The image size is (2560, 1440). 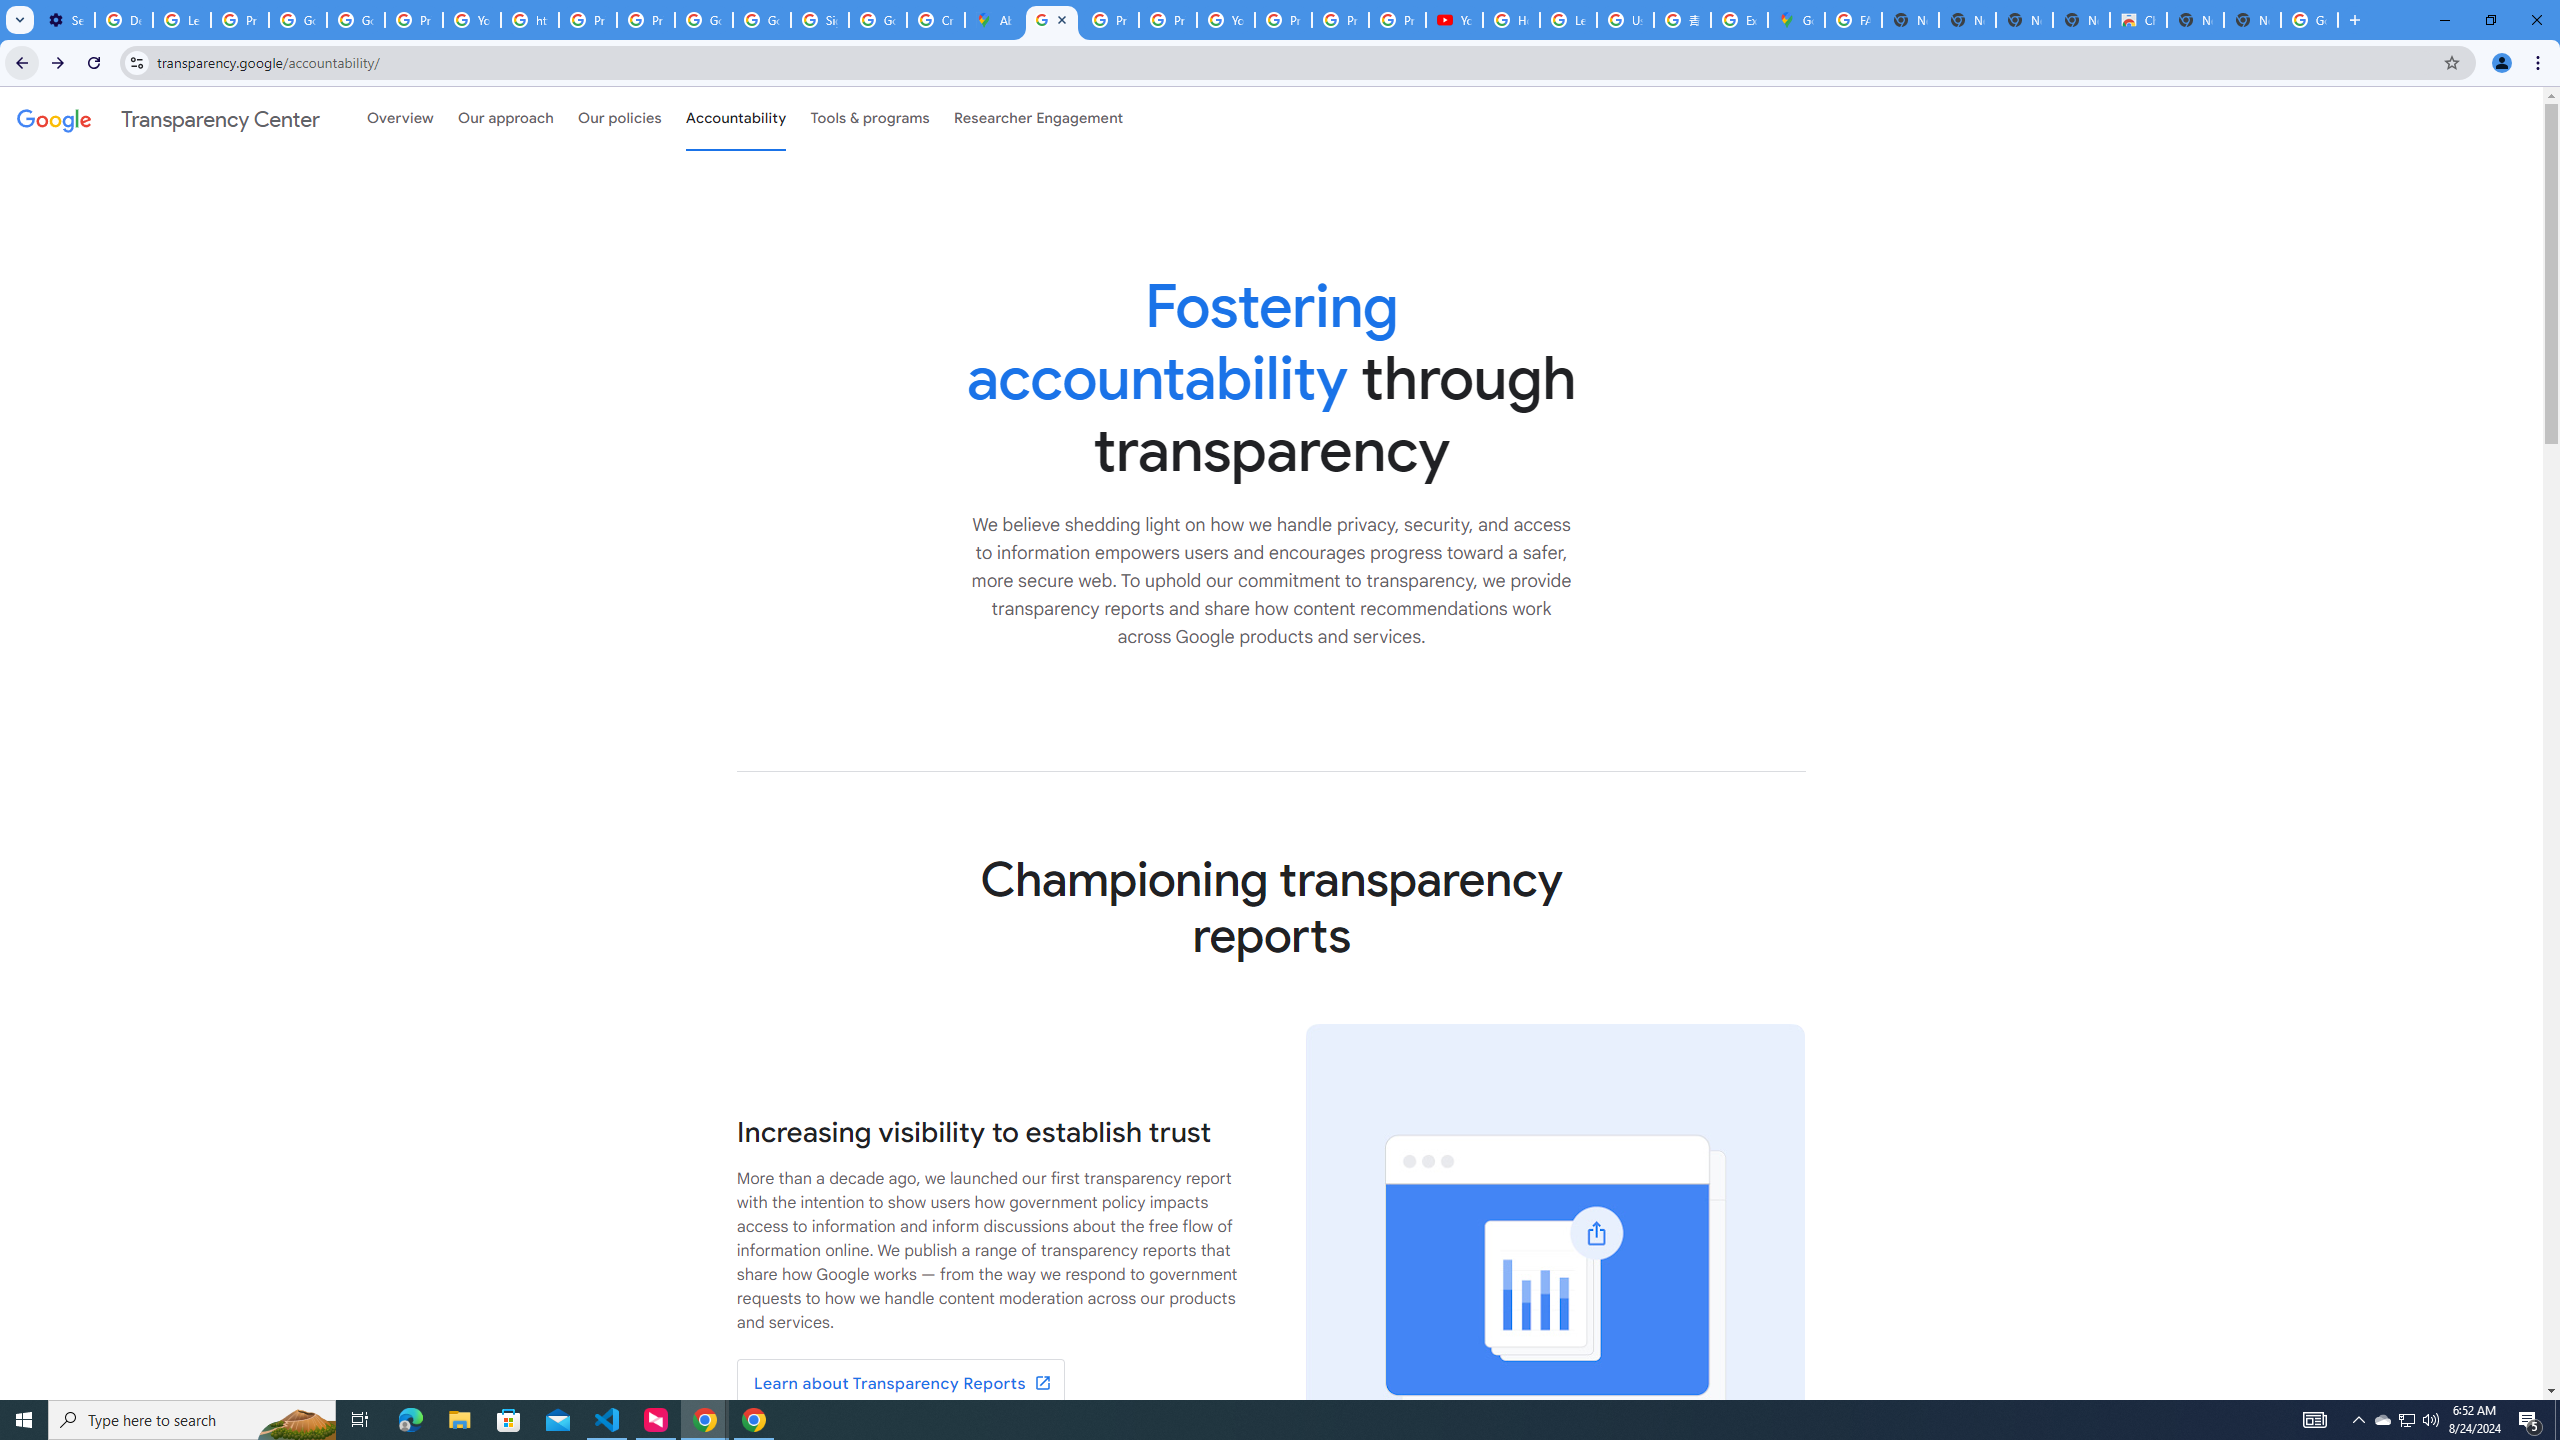 What do you see at coordinates (505, 118) in the screenshot?
I see `Our approach` at bounding box center [505, 118].